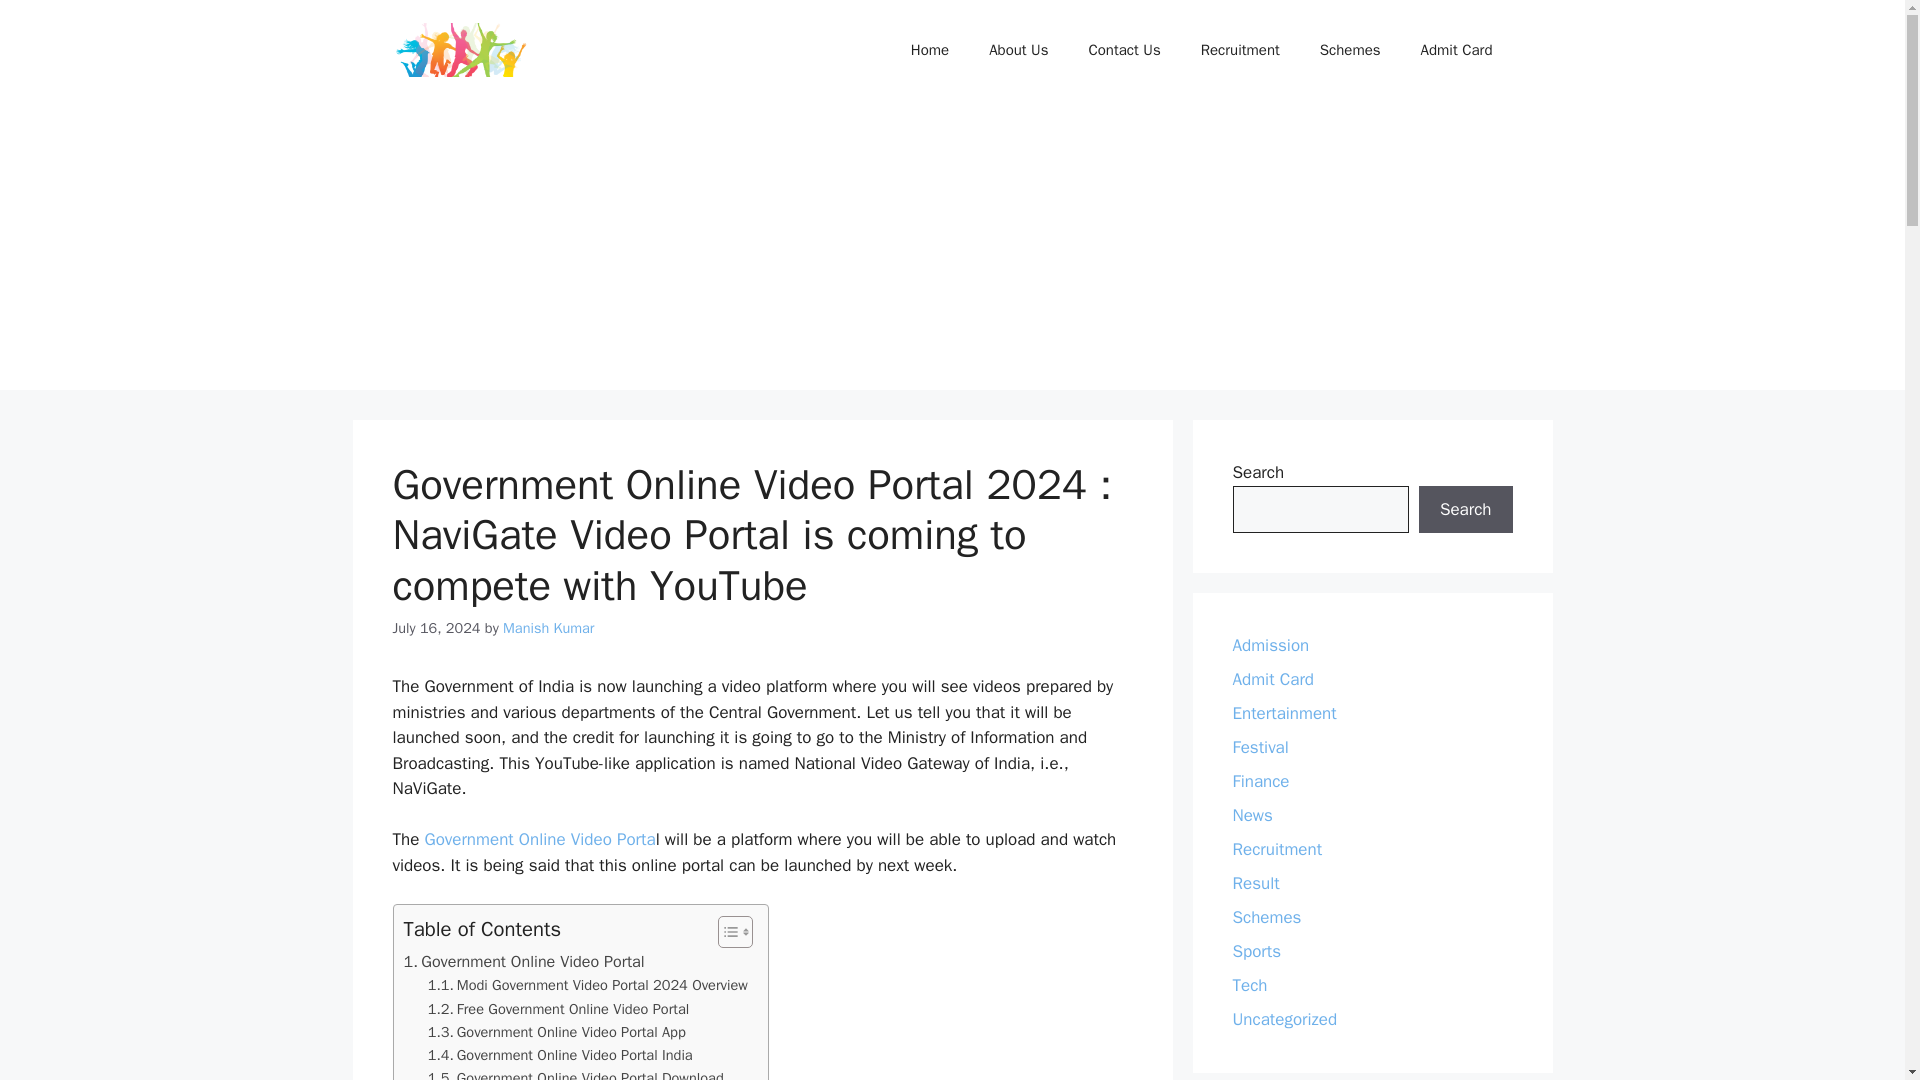 Image resolution: width=1920 pixels, height=1080 pixels. What do you see at coordinates (539, 839) in the screenshot?
I see `Government Online Video Porta` at bounding box center [539, 839].